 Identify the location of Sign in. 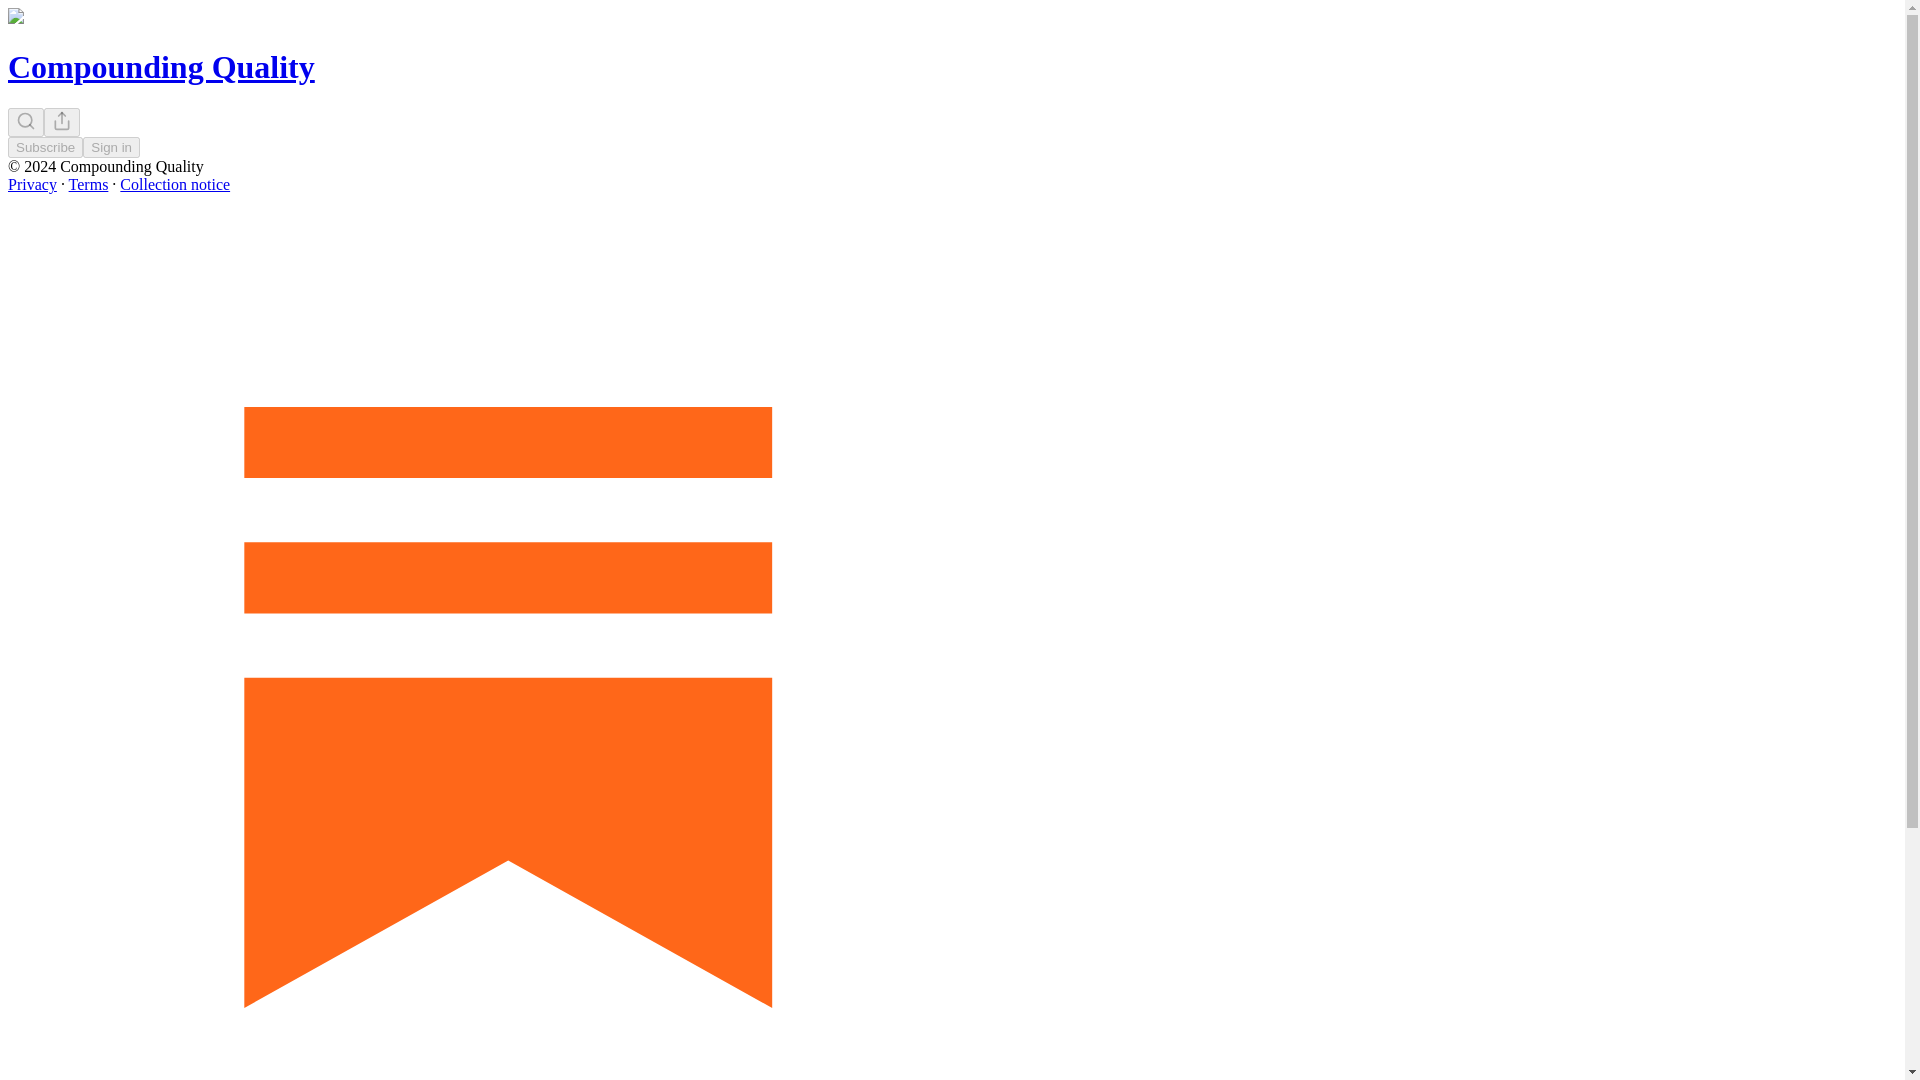
(111, 147).